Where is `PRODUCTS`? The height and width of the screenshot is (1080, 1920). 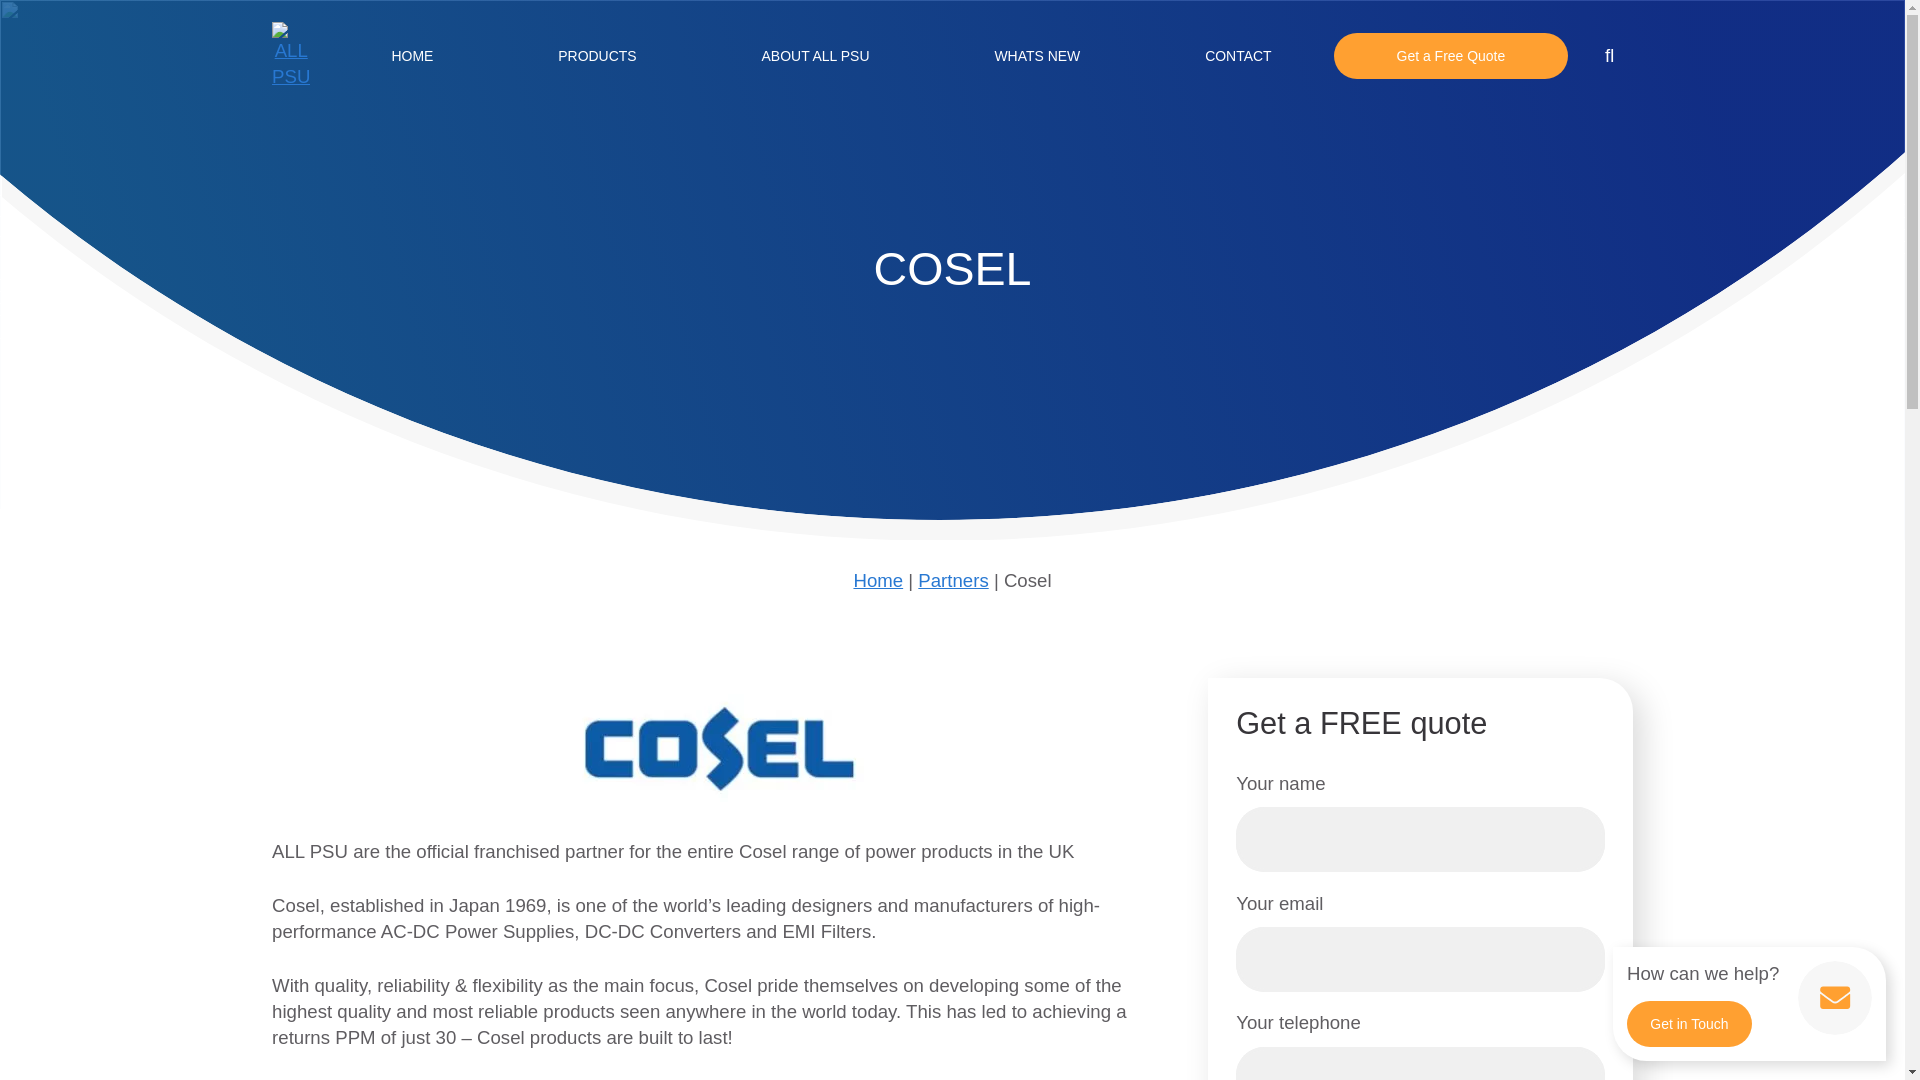
PRODUCTS is located at coordinates (596, 56).